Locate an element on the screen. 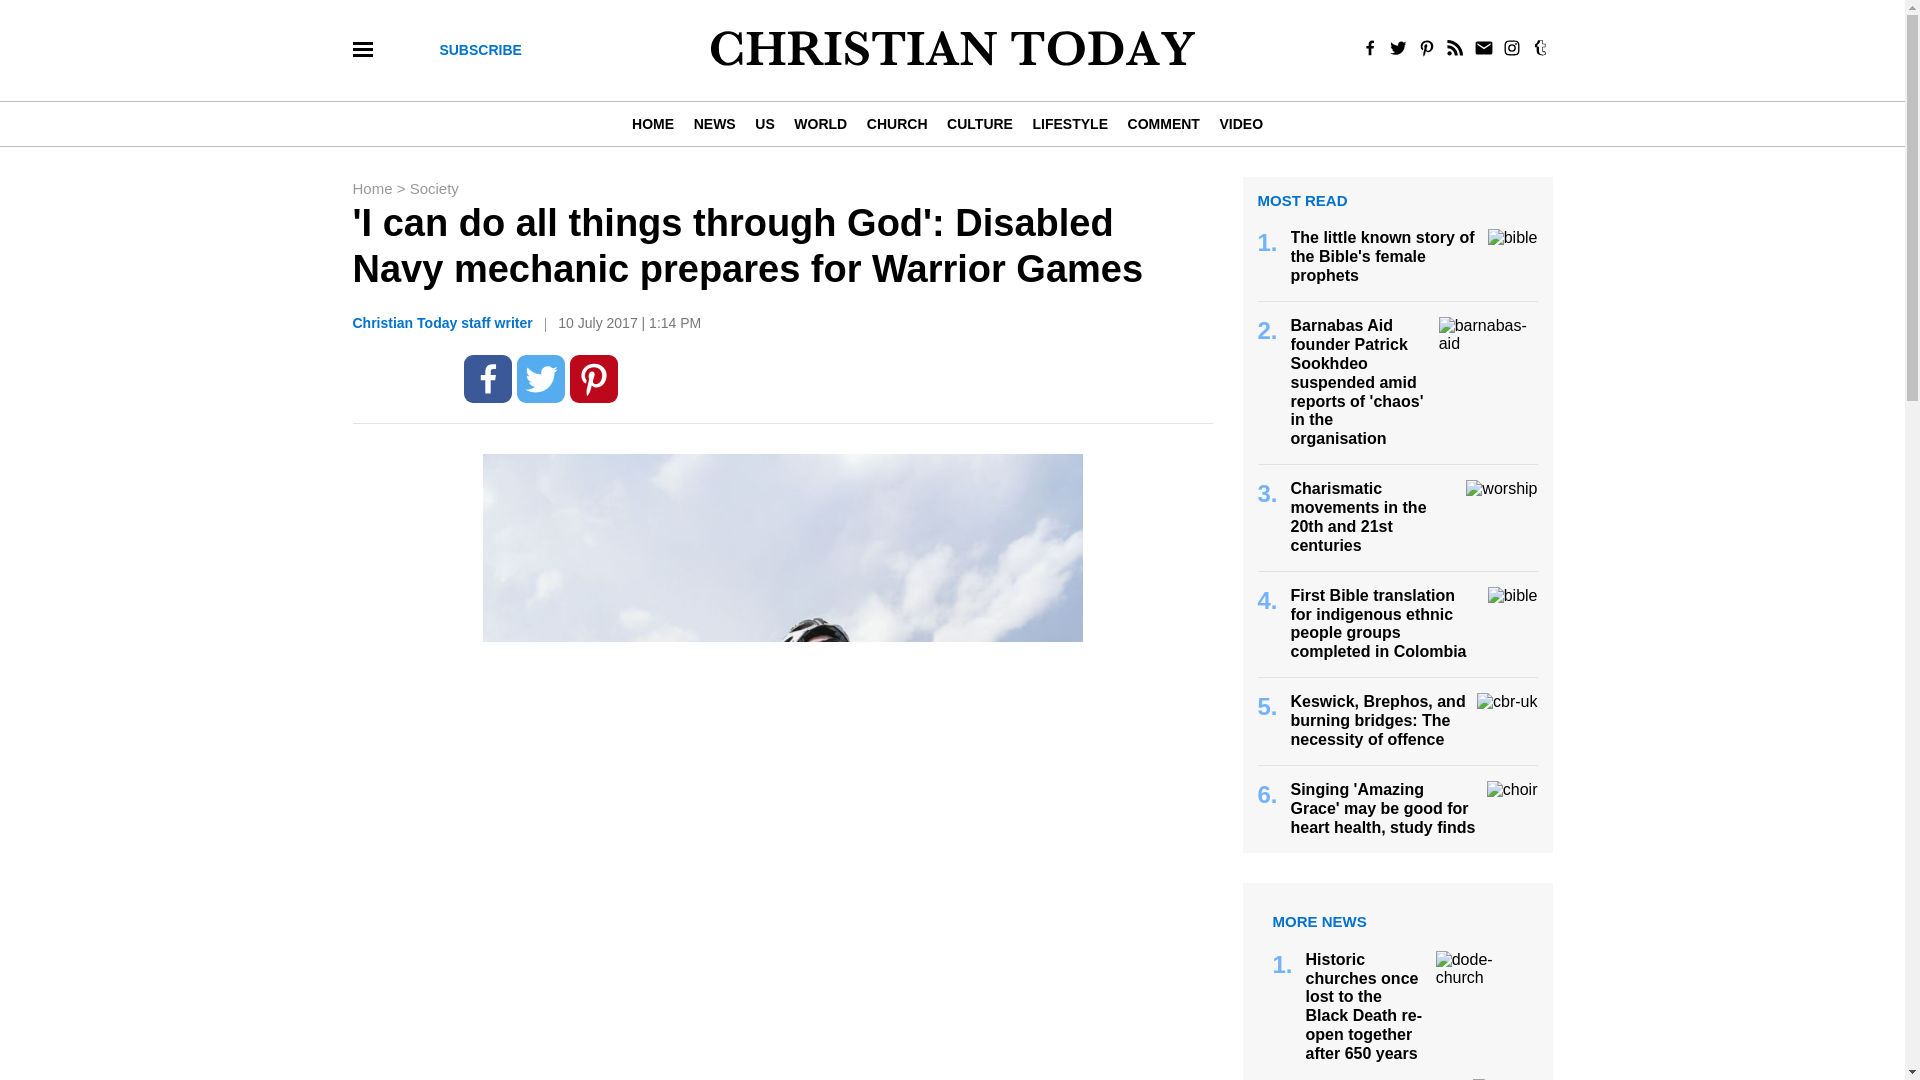 The image size is (1920, 1080). CHURCH is located at coordinates (896, 123).